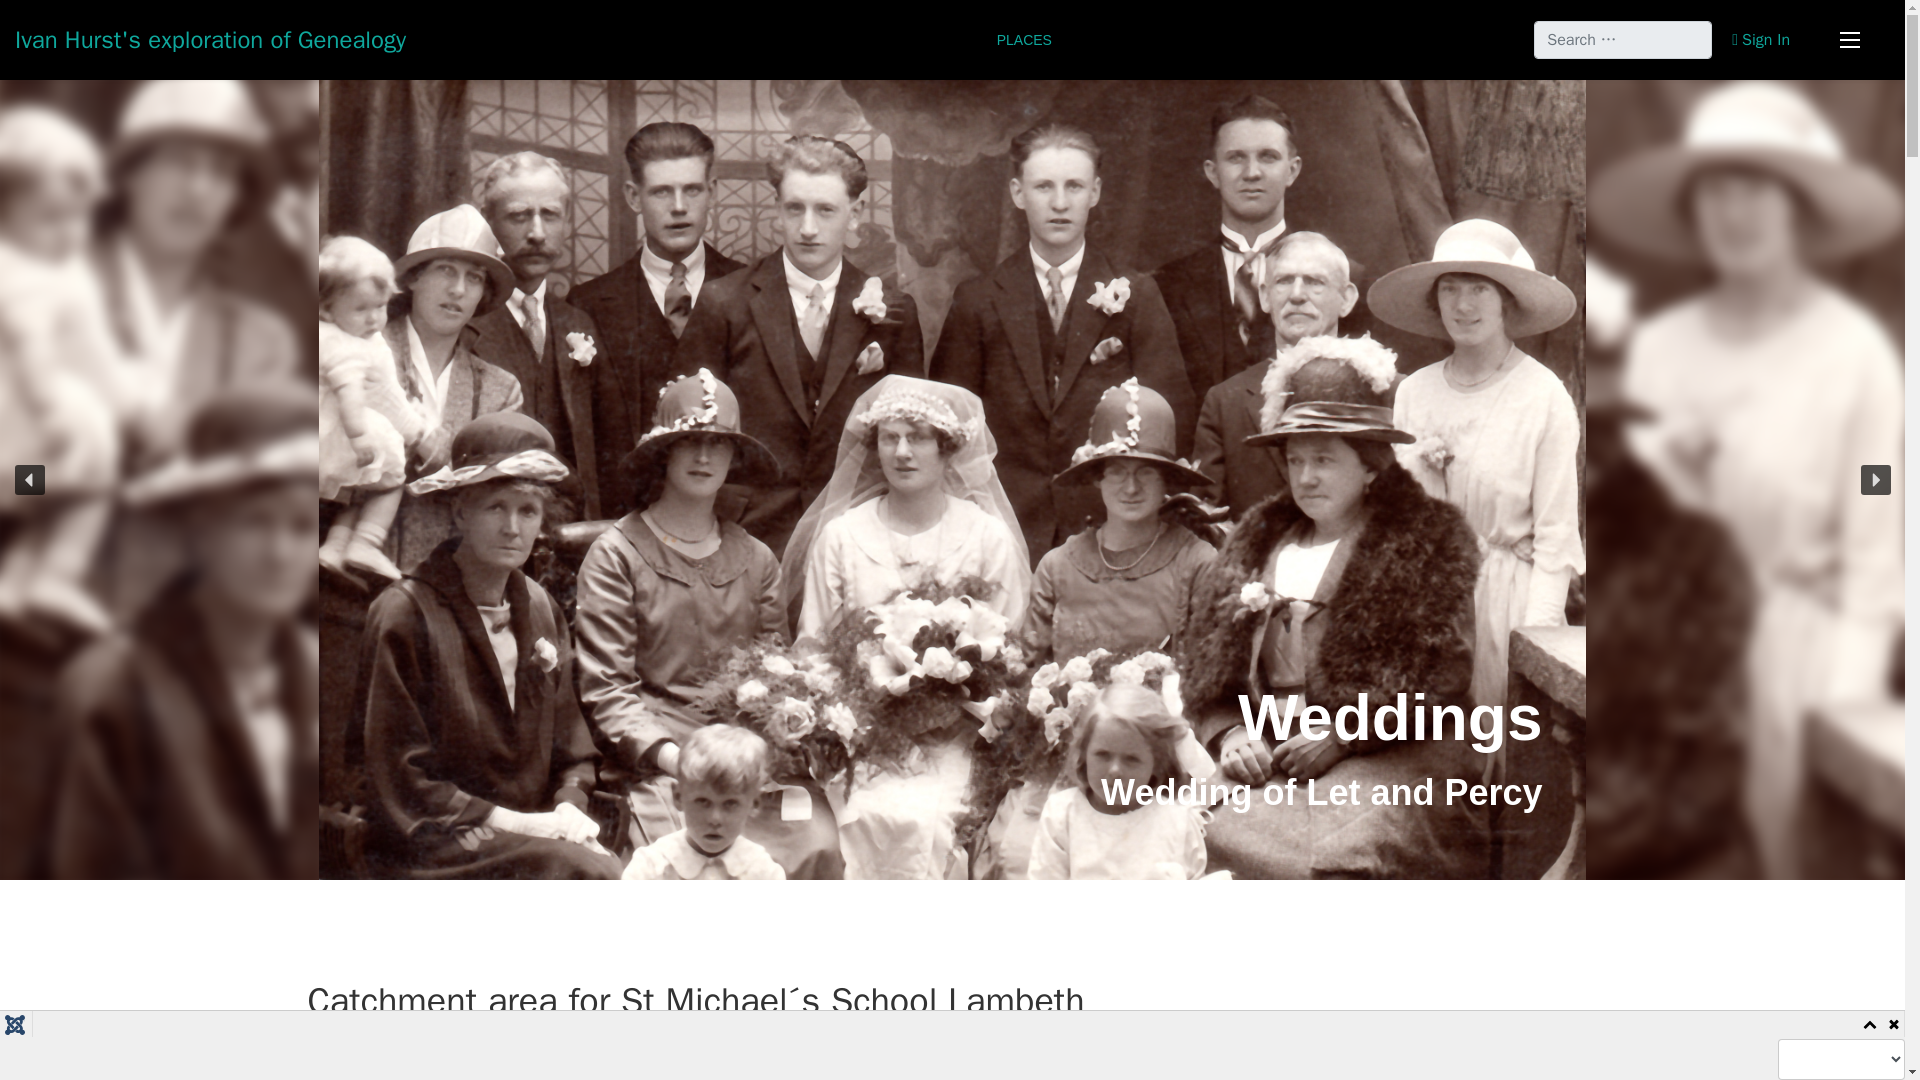  I want to click on Sign In, so click(1760, 40).